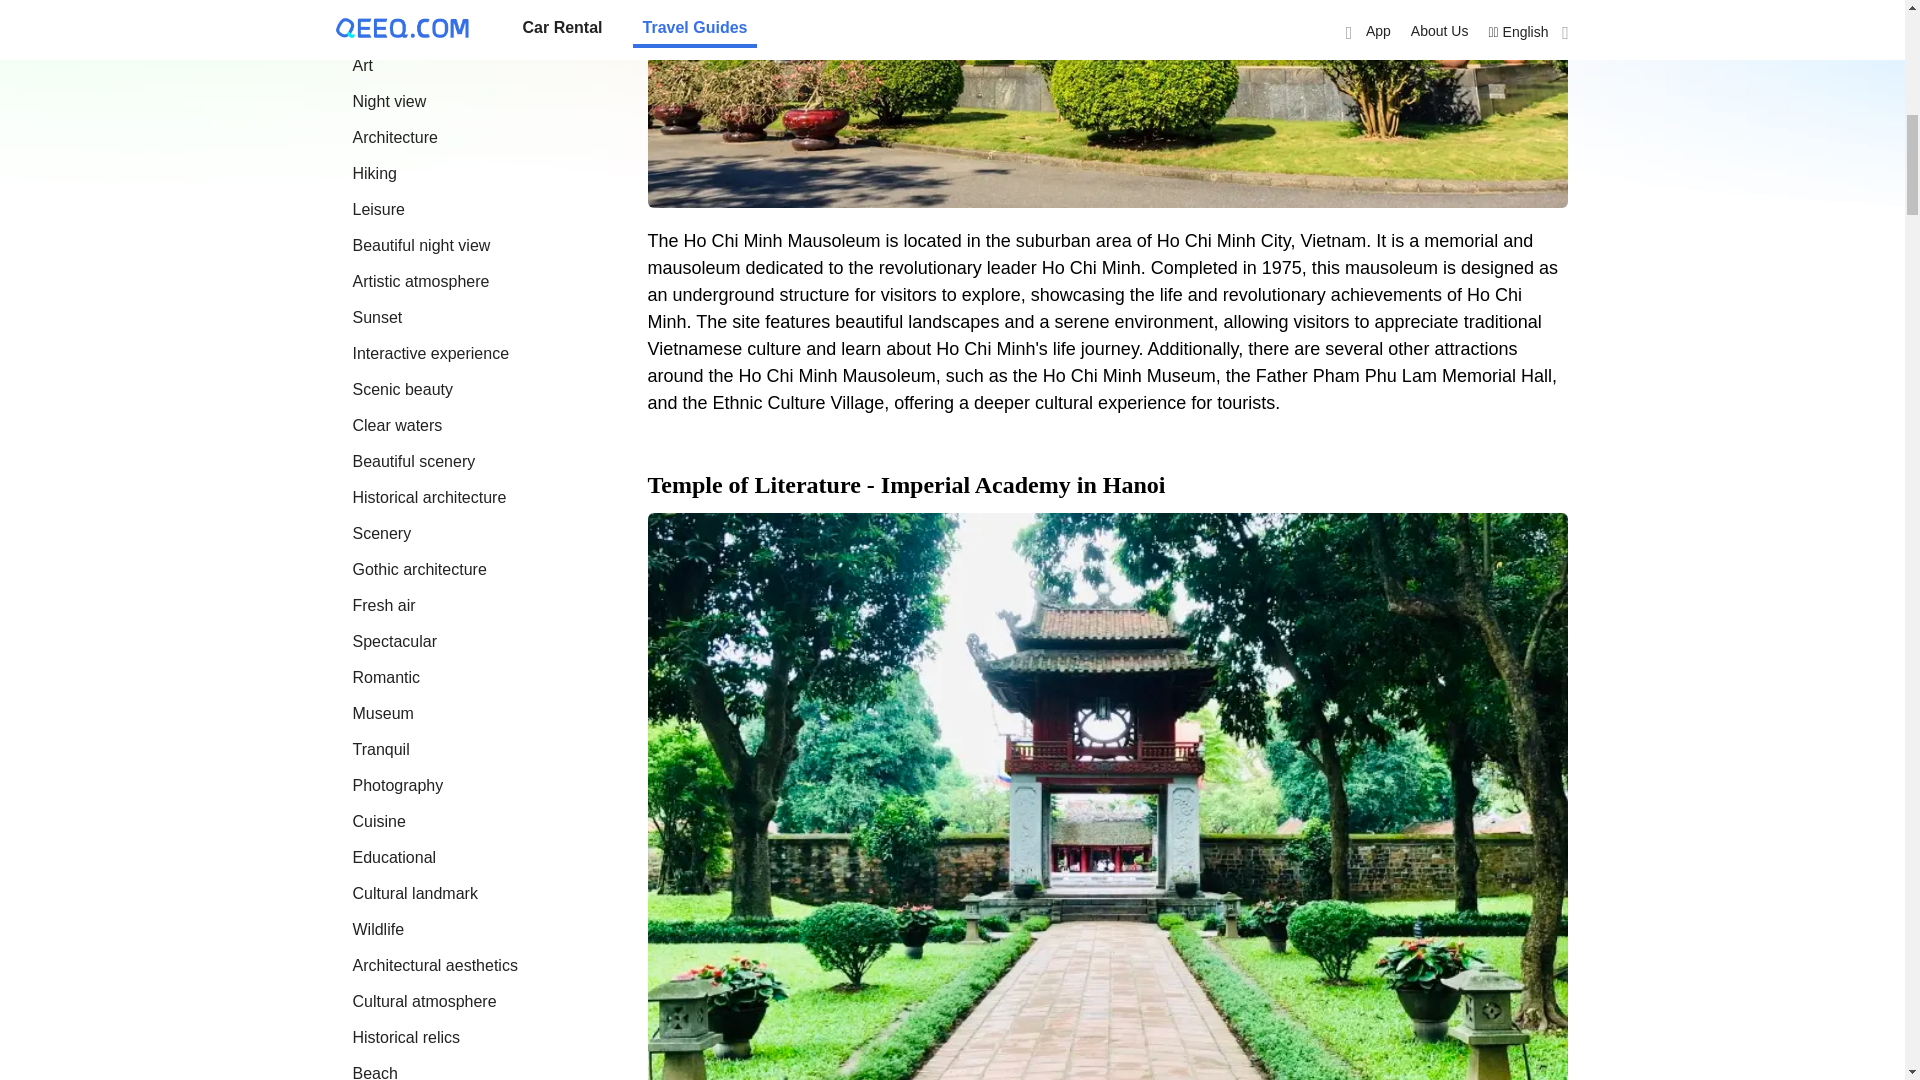 Image resolution: width=1920 pixels, height=1080 pixels. I want to click on Art, so click(362, 66).